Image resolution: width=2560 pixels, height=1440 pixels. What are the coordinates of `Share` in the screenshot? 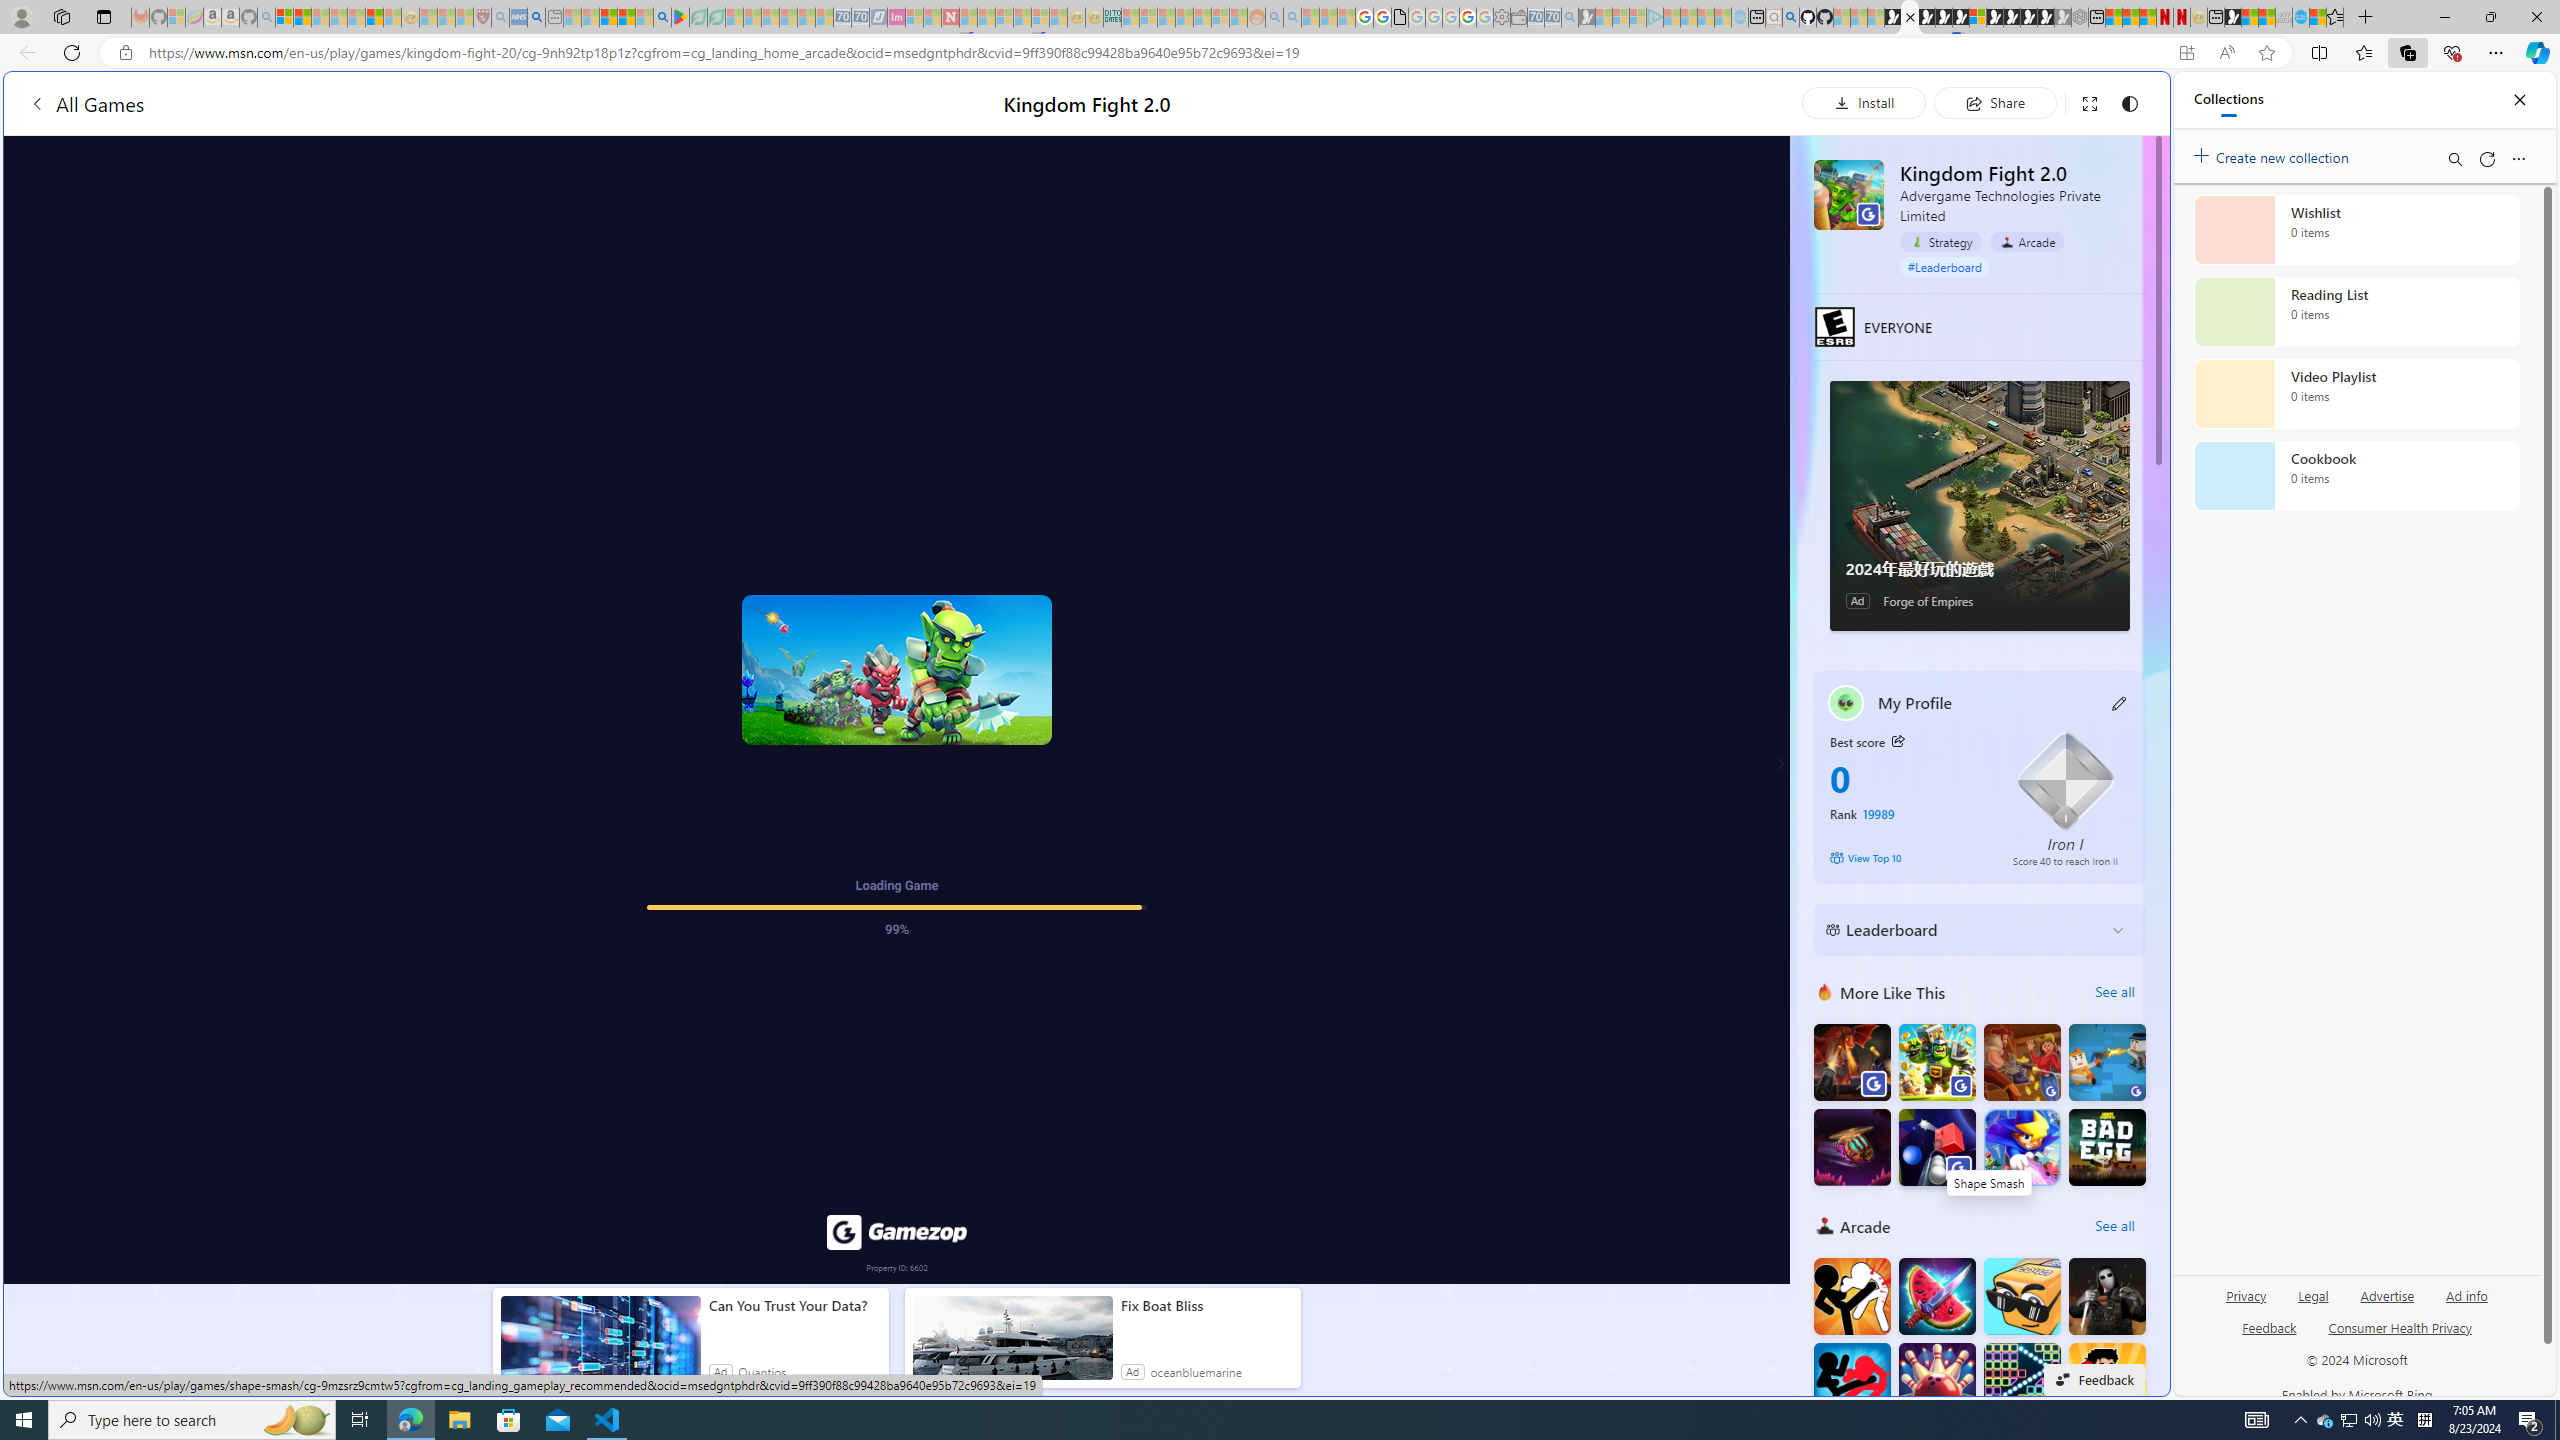 It's located at (1995, 102).